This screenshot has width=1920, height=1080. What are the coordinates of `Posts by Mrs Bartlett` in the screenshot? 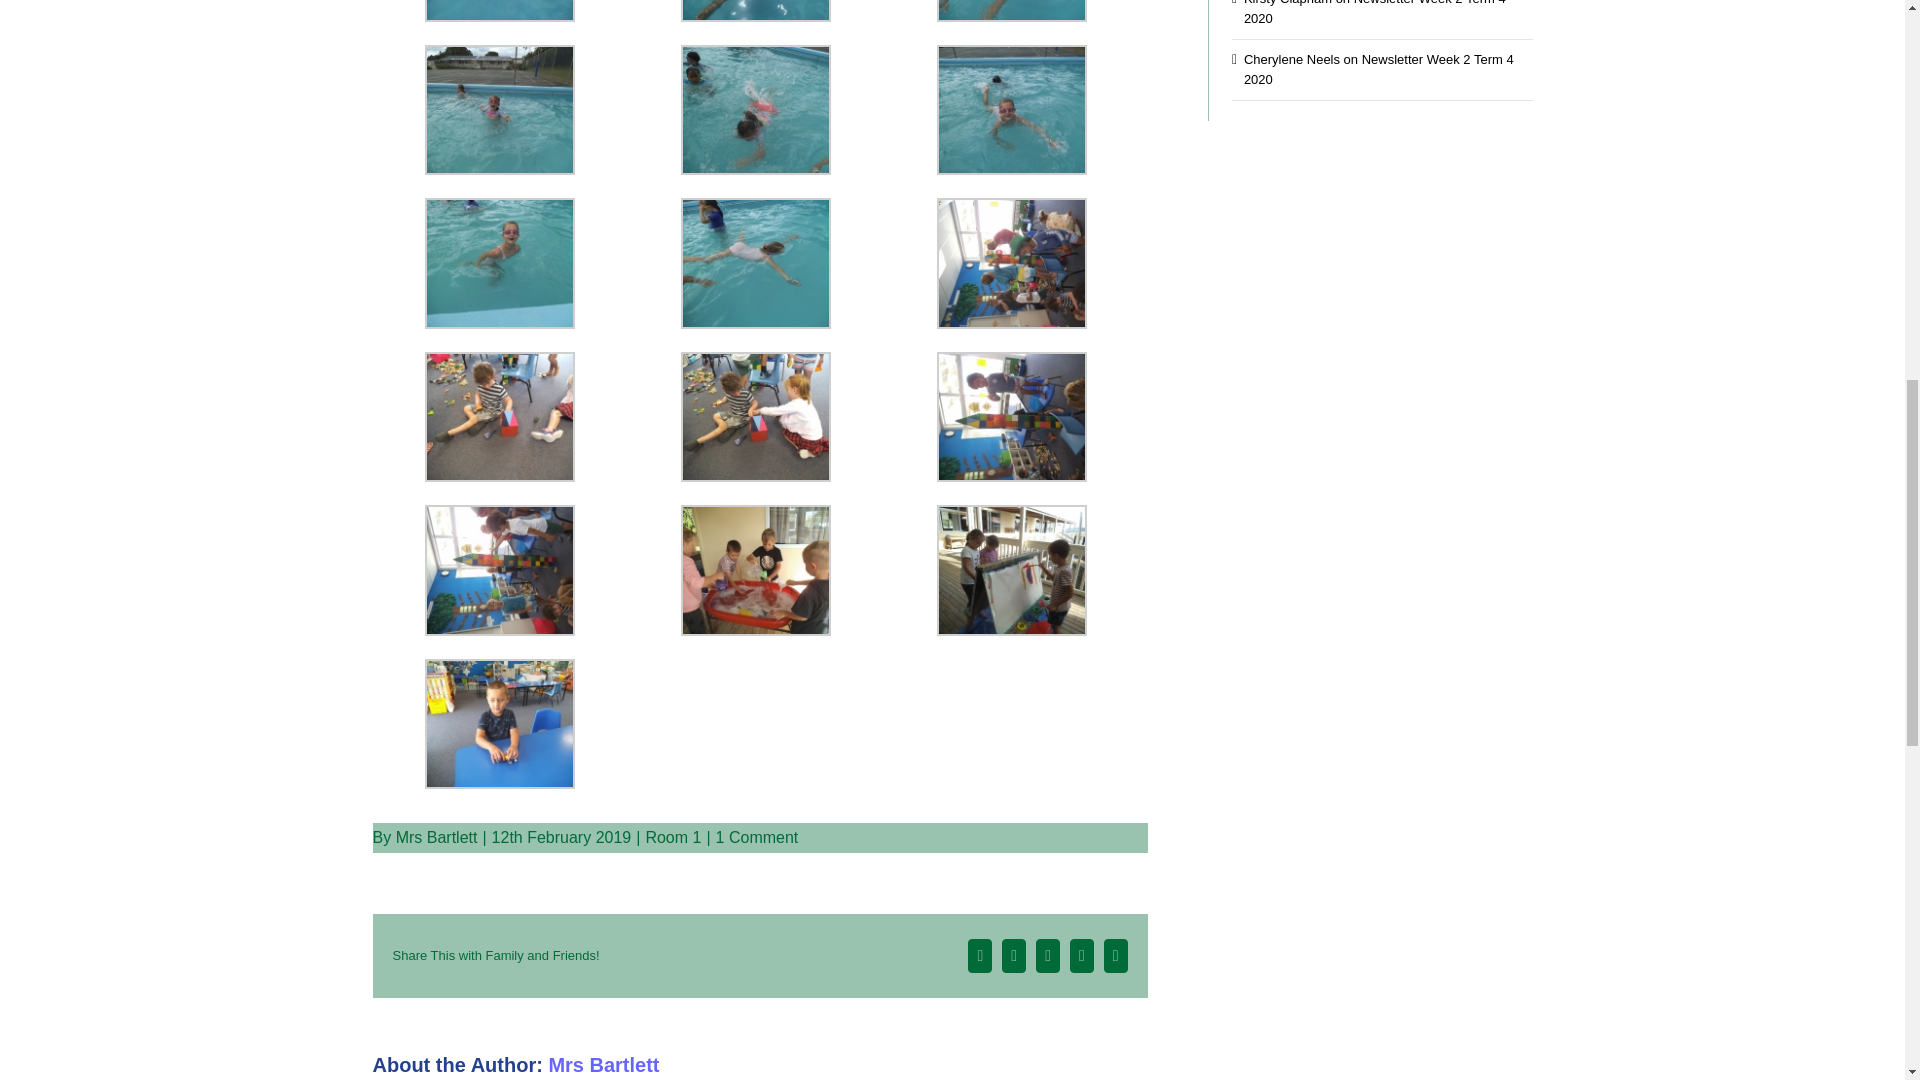 It's located at (436, 837).